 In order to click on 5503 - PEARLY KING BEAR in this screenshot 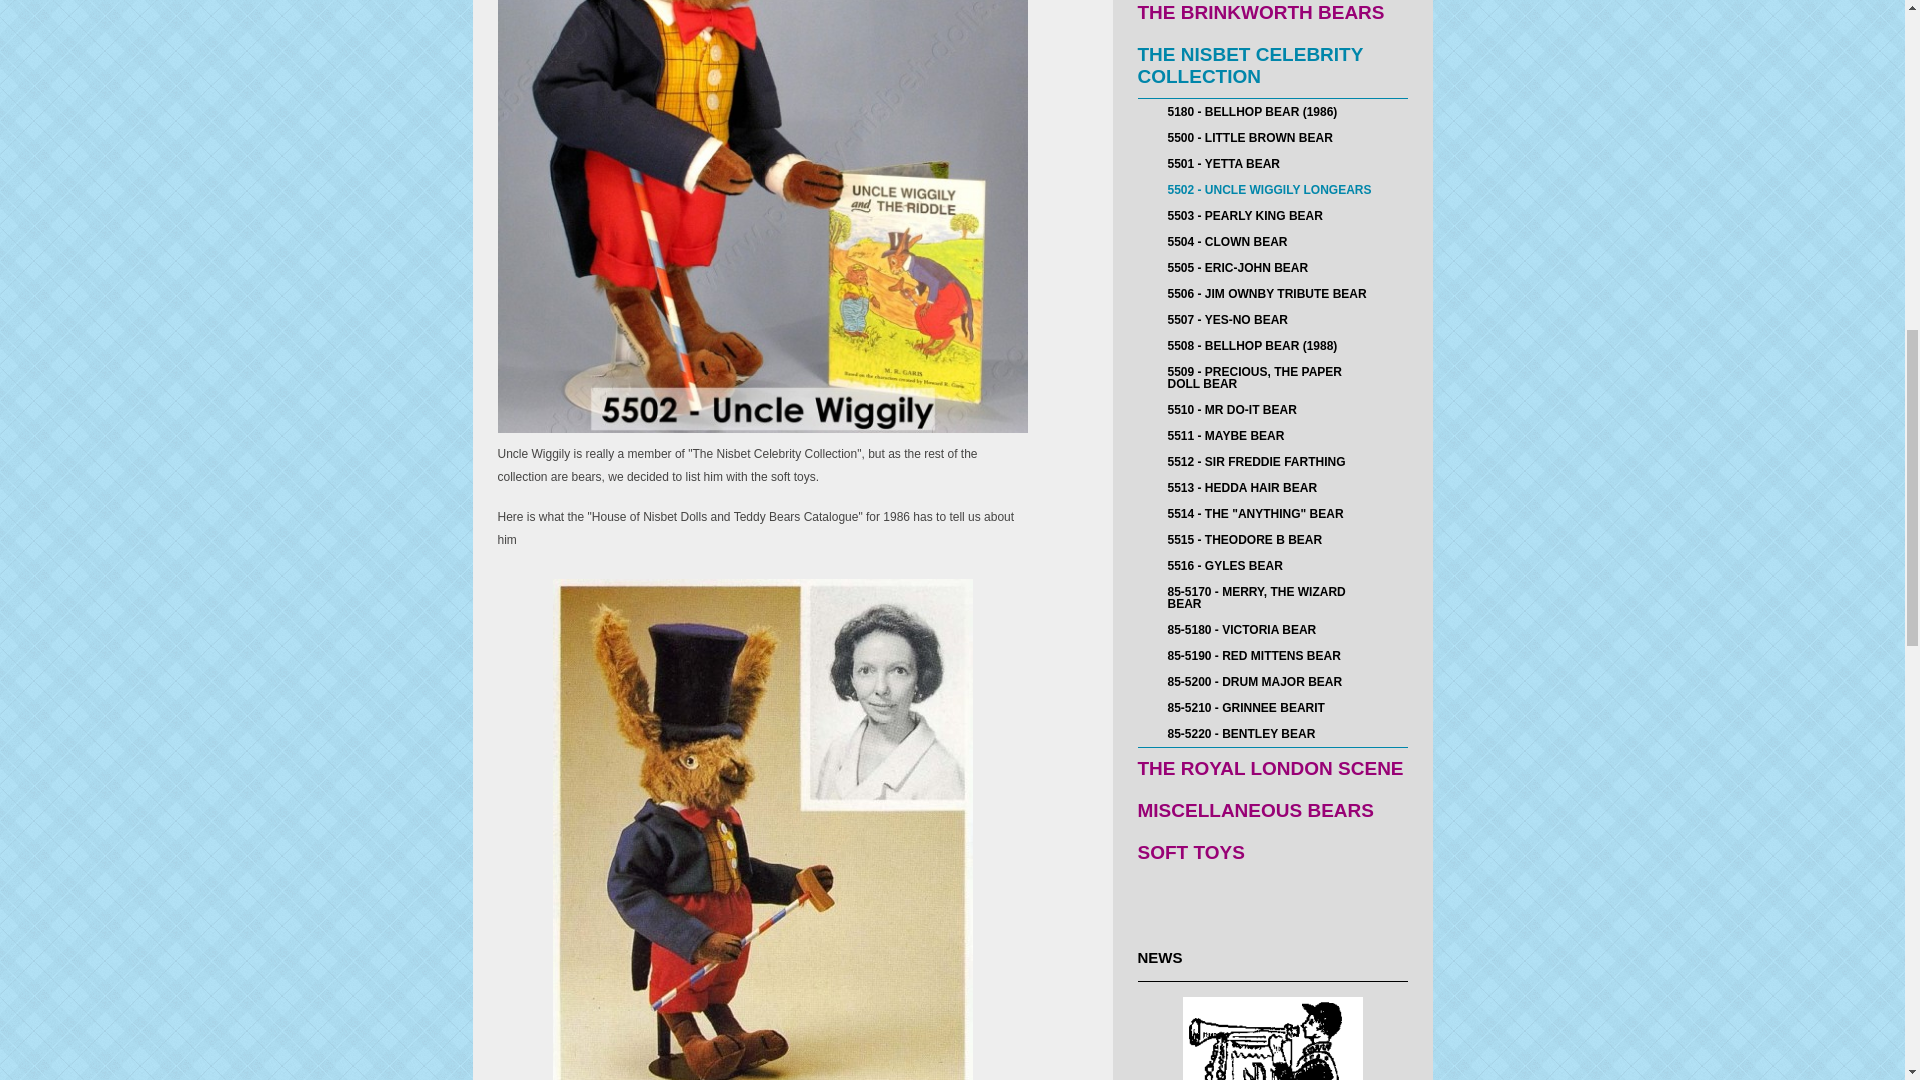, I will do `click(1272, 216)`.